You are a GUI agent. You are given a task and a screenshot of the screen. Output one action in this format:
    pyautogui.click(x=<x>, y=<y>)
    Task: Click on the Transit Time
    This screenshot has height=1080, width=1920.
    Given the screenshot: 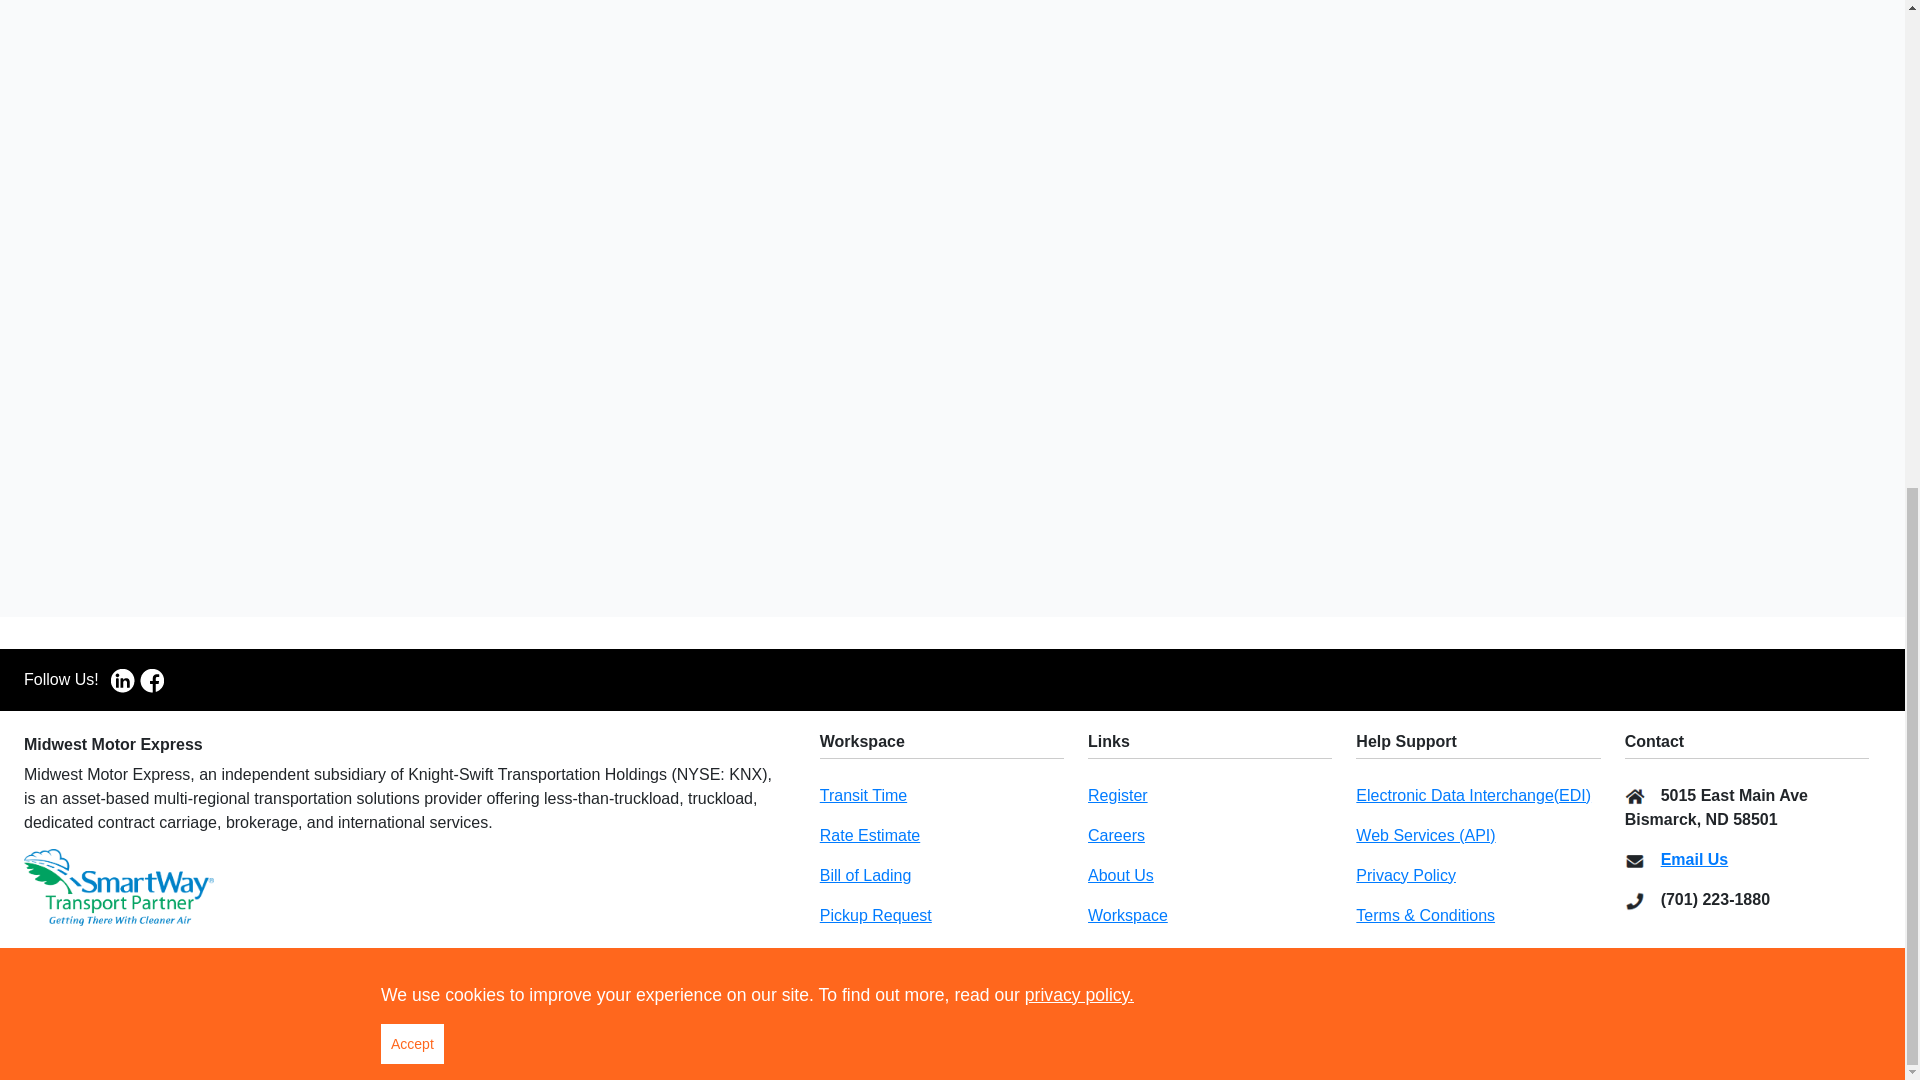 What is the action you would take?
    pyautogui.click(x=862, y=795)
    